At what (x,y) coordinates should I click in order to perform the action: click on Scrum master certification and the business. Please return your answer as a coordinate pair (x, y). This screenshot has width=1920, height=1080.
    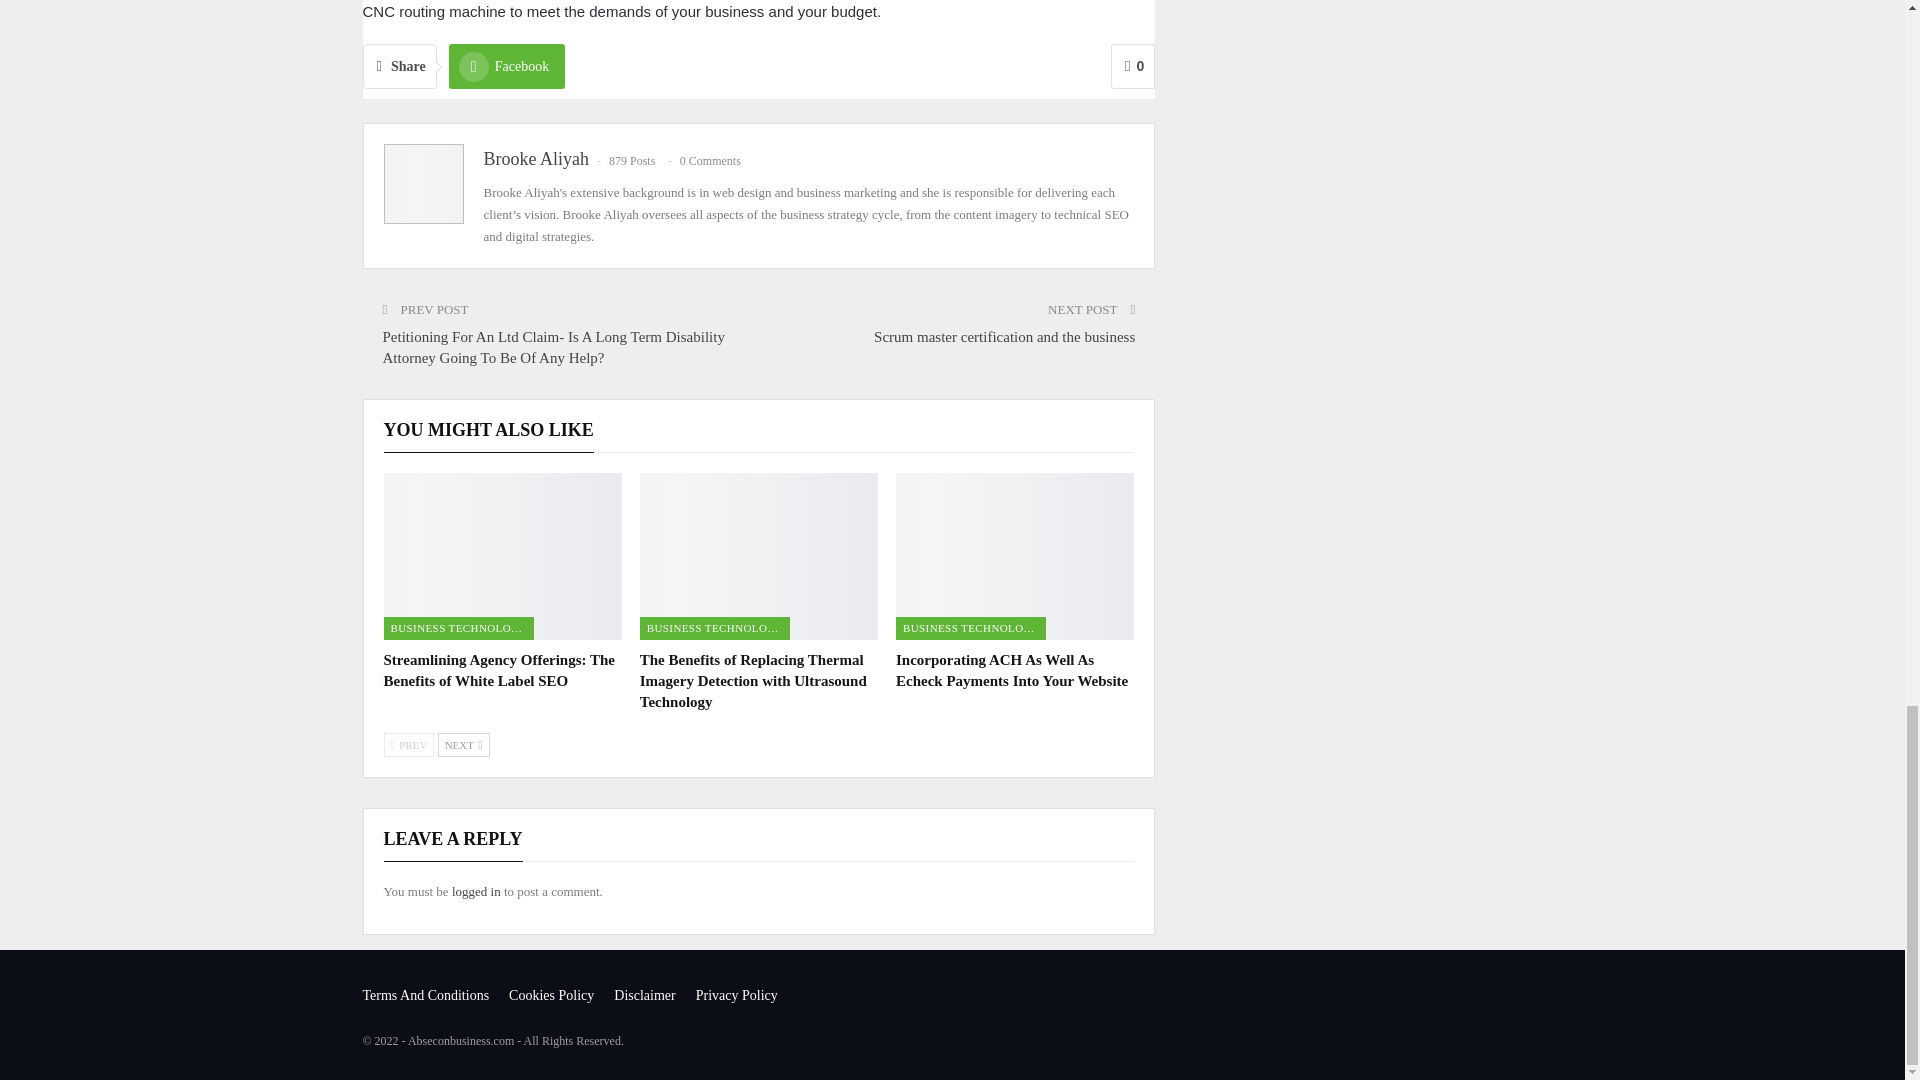
    Looking at the image, I should click on (1004, 336).